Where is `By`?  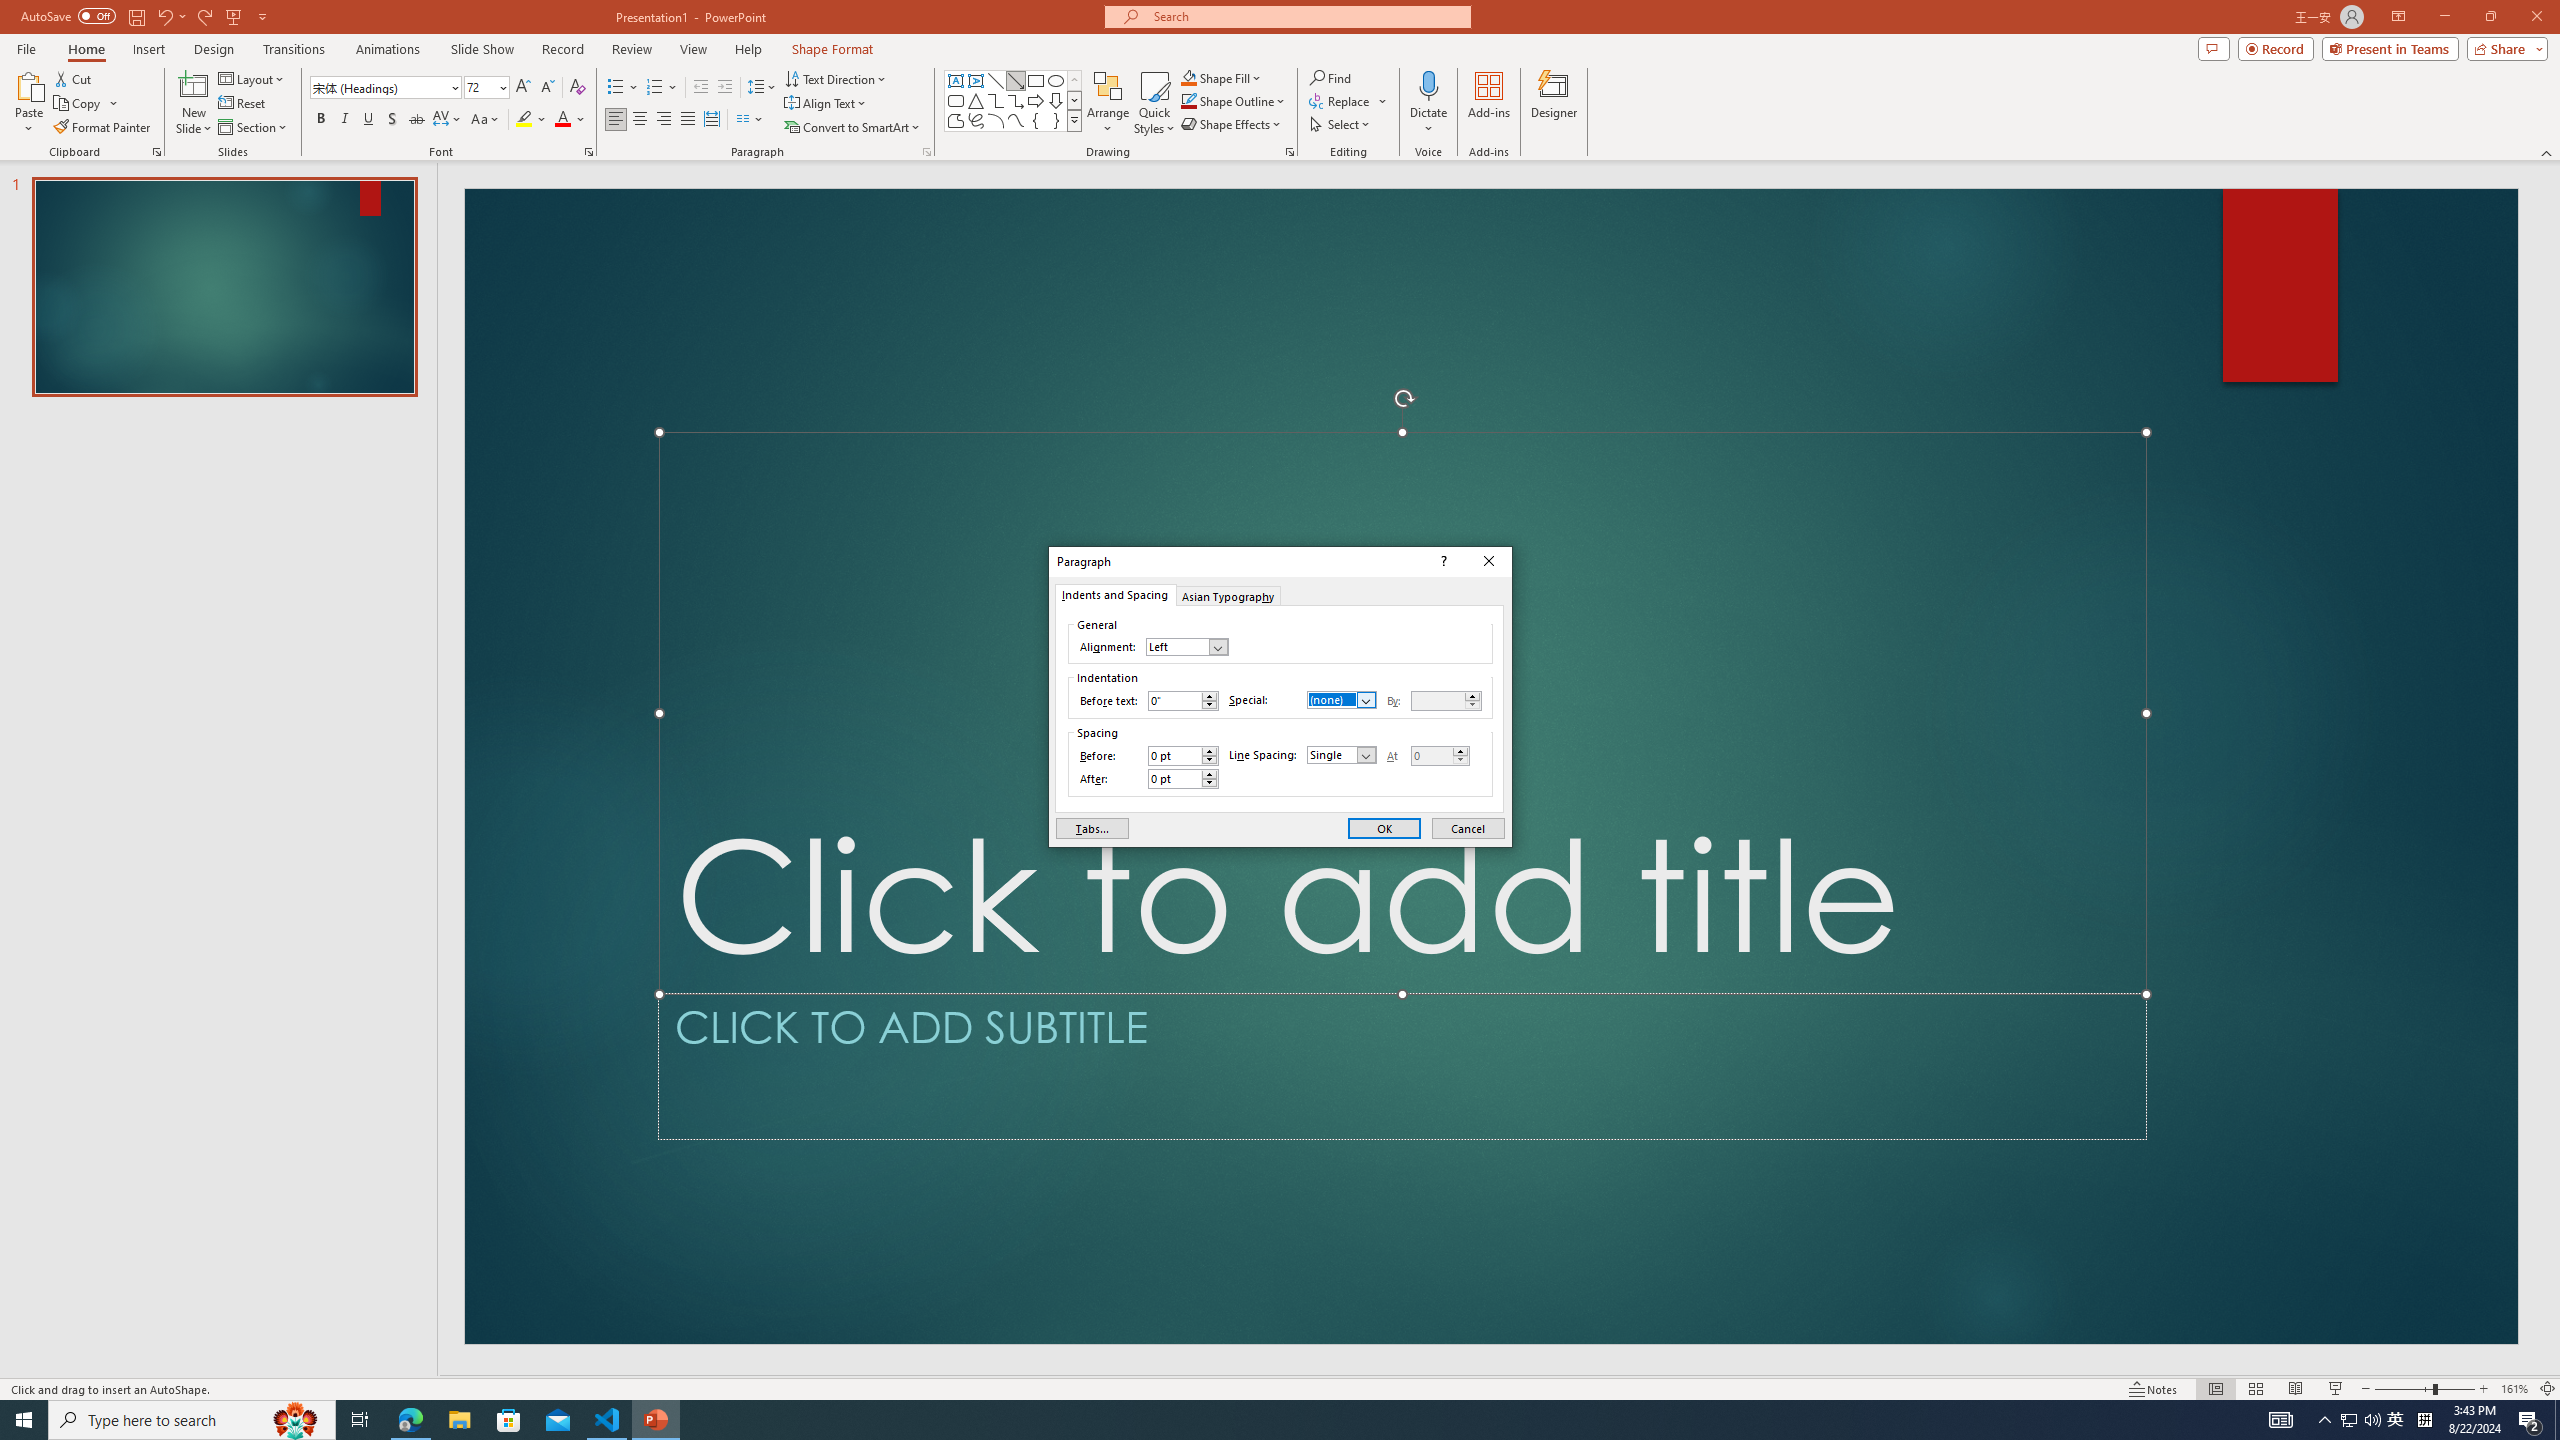
By is located at coordinates (1446, 701).